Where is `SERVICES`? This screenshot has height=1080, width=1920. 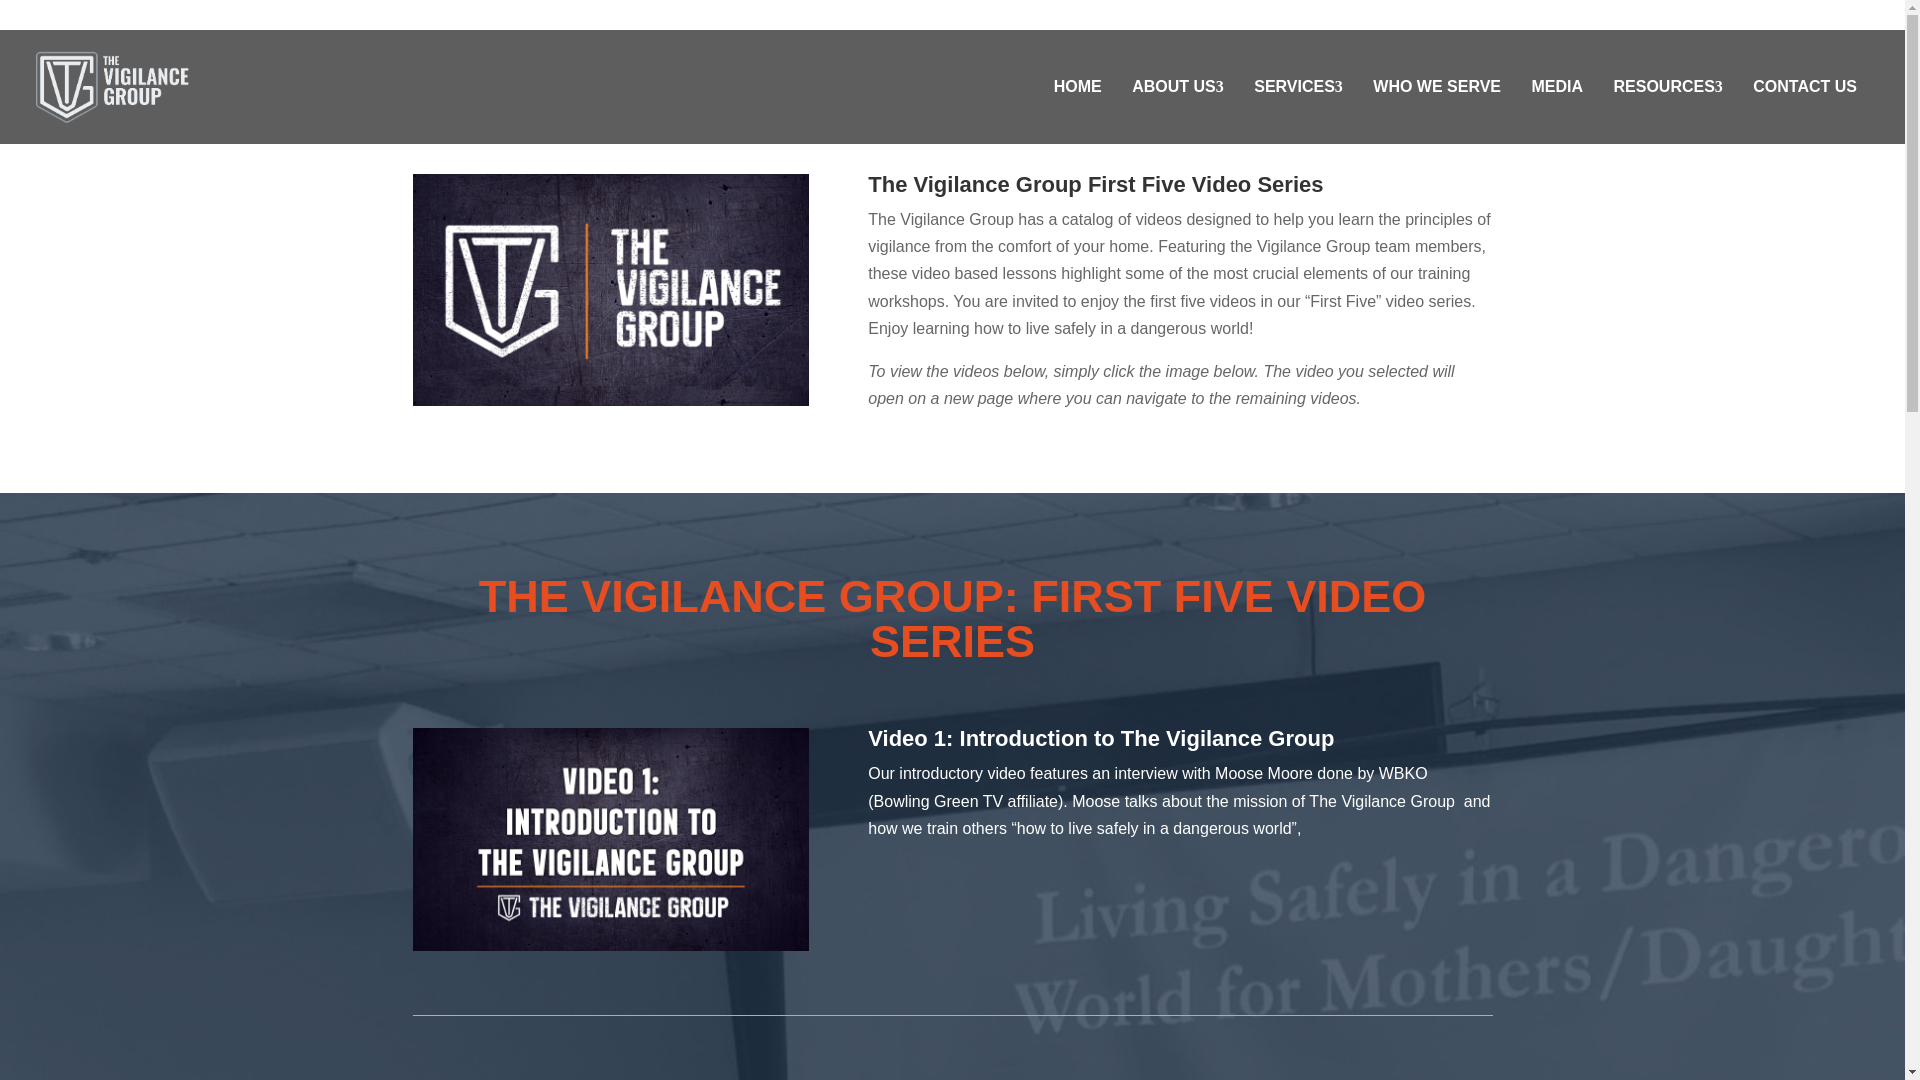 SERVICES is located at coordinates (1298, 86).